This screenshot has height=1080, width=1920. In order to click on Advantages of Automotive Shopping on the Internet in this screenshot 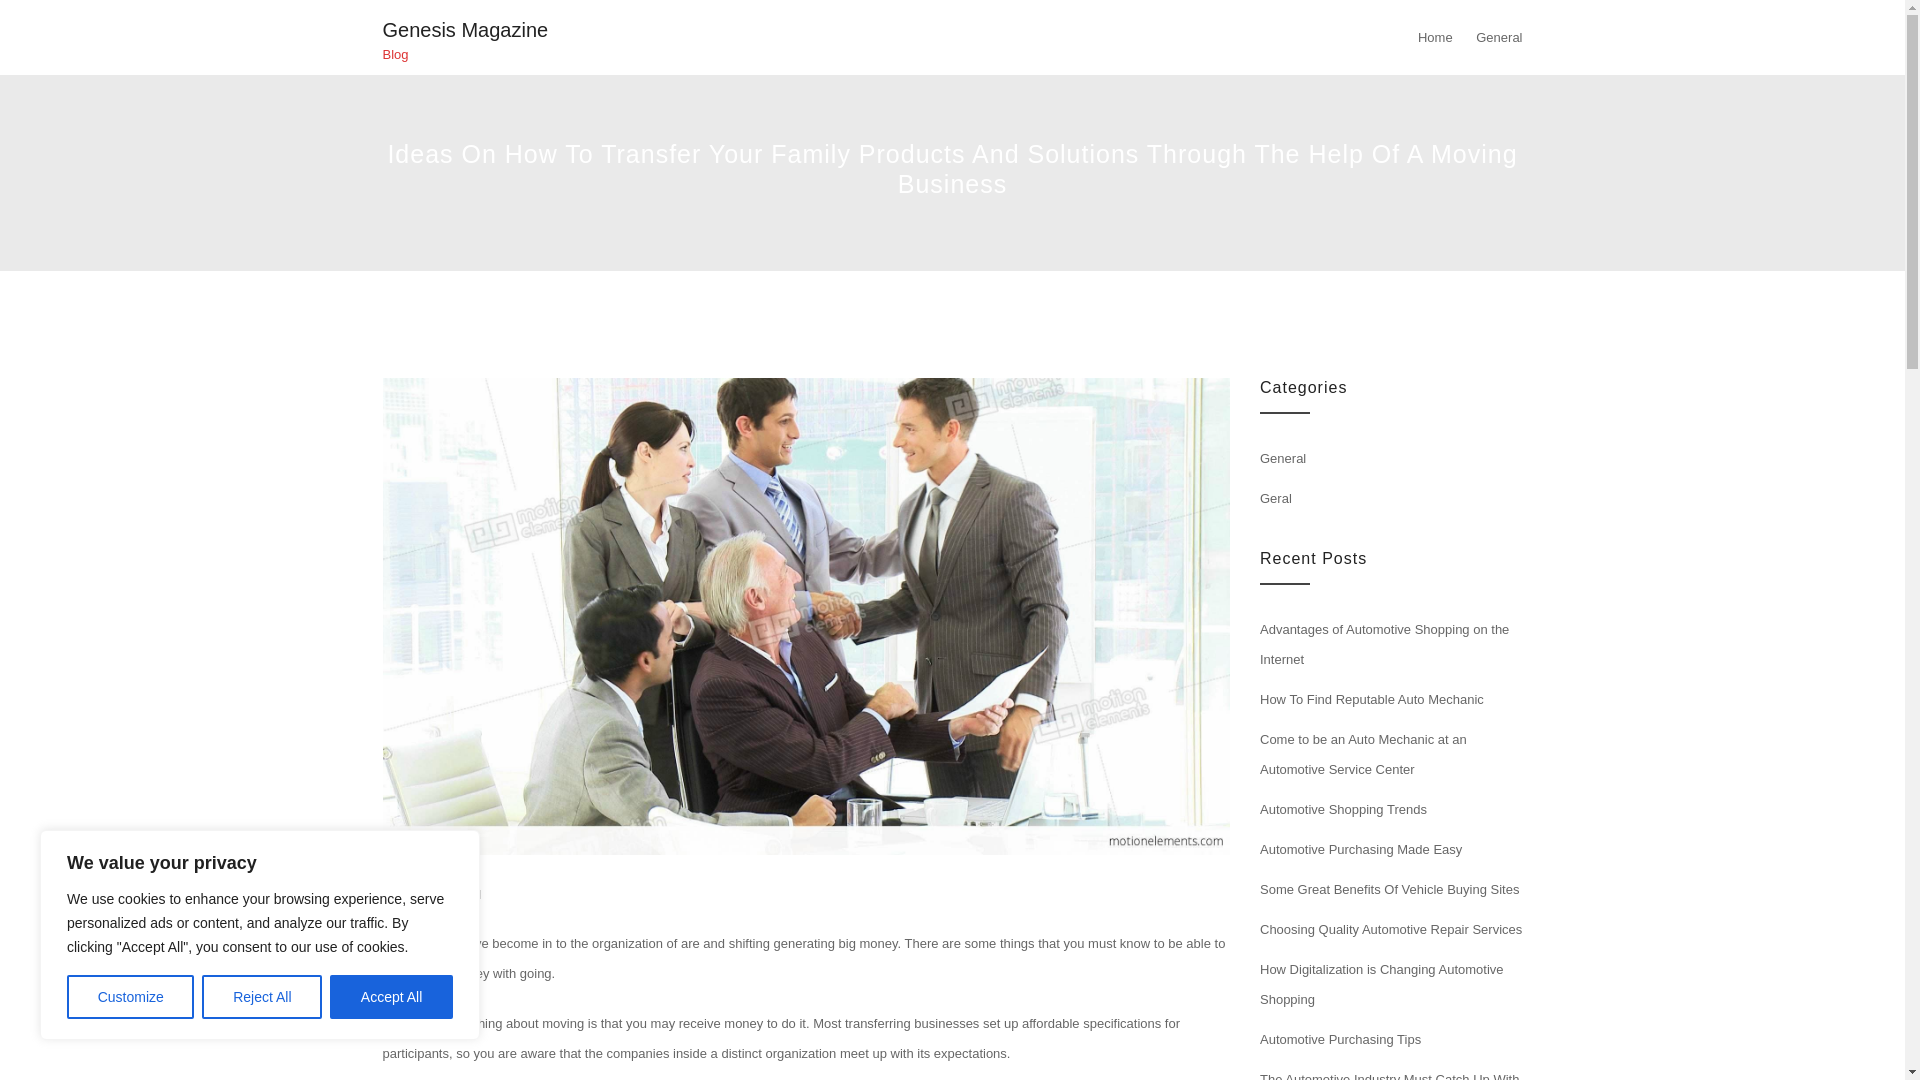, I will do `click(1384, 644)`.